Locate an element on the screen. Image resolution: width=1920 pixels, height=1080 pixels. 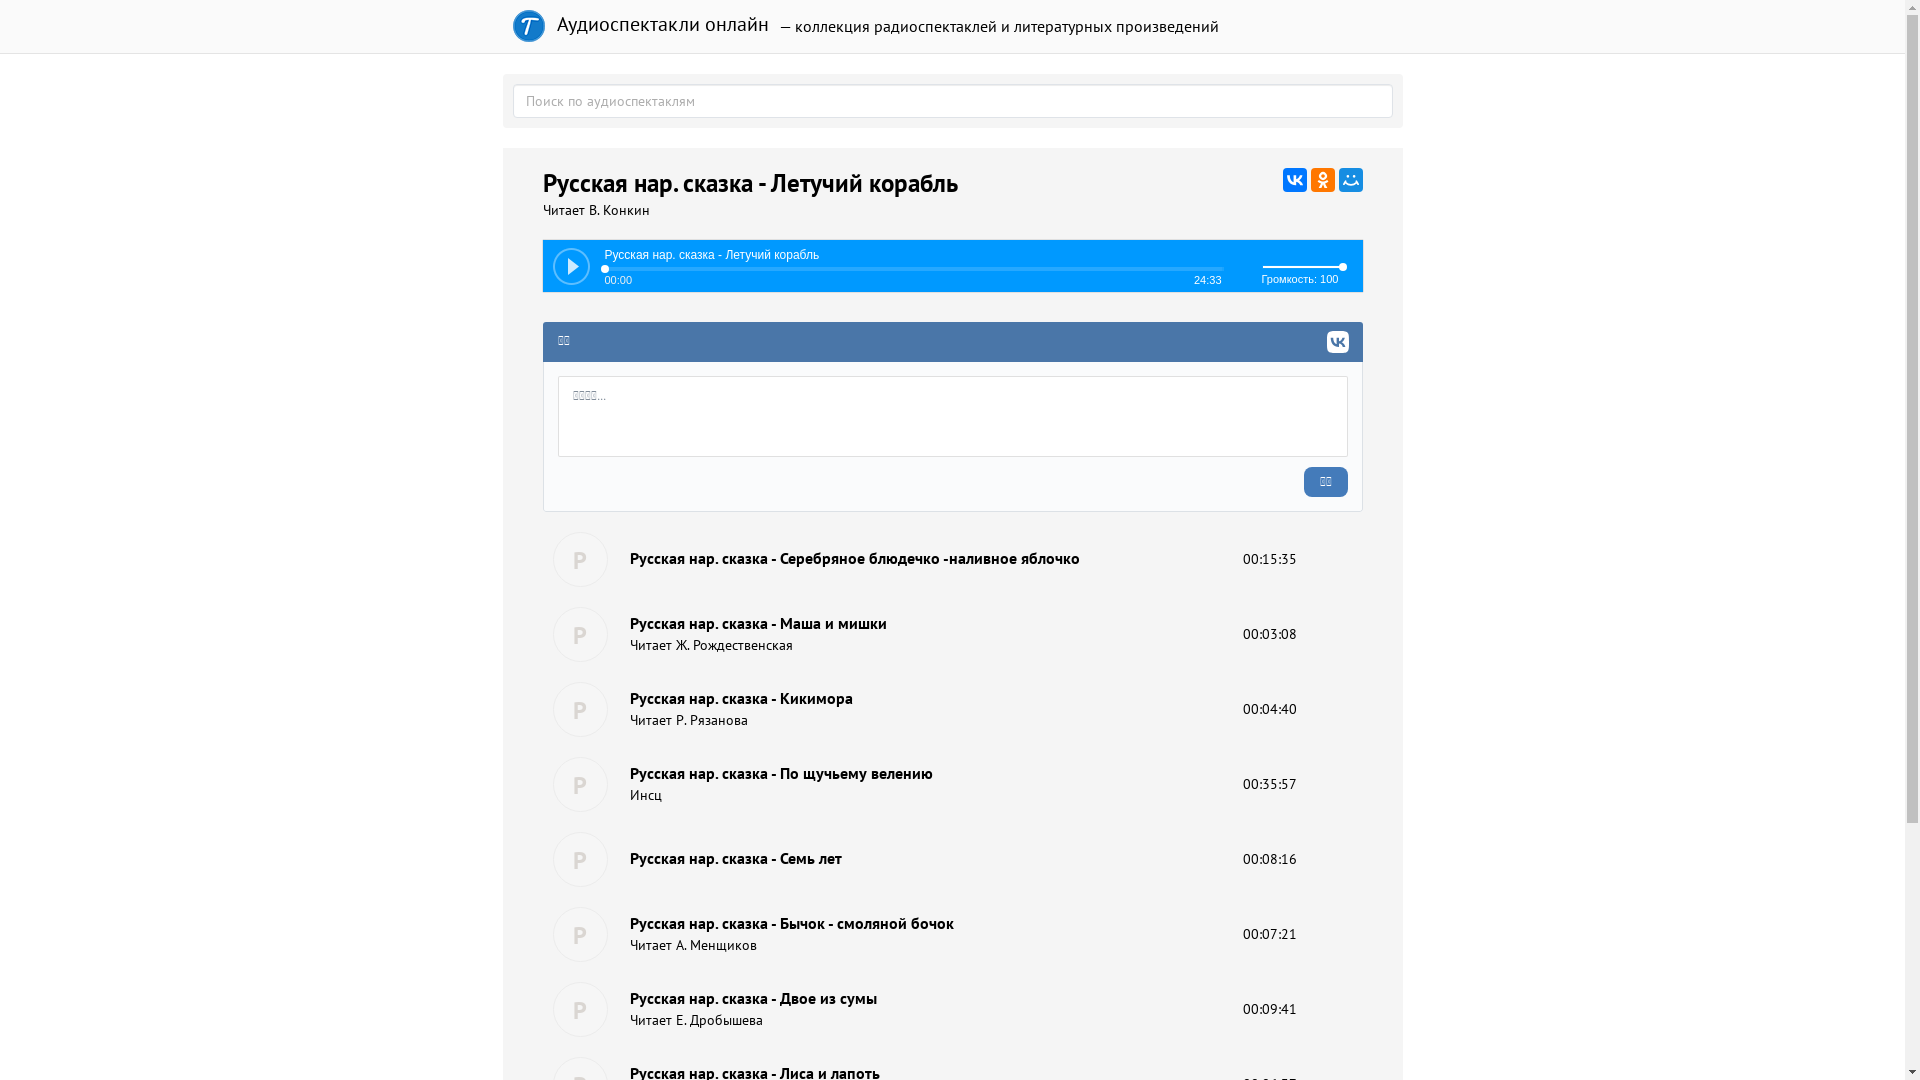
00:35:57 is located at coordinates (1270, 784).